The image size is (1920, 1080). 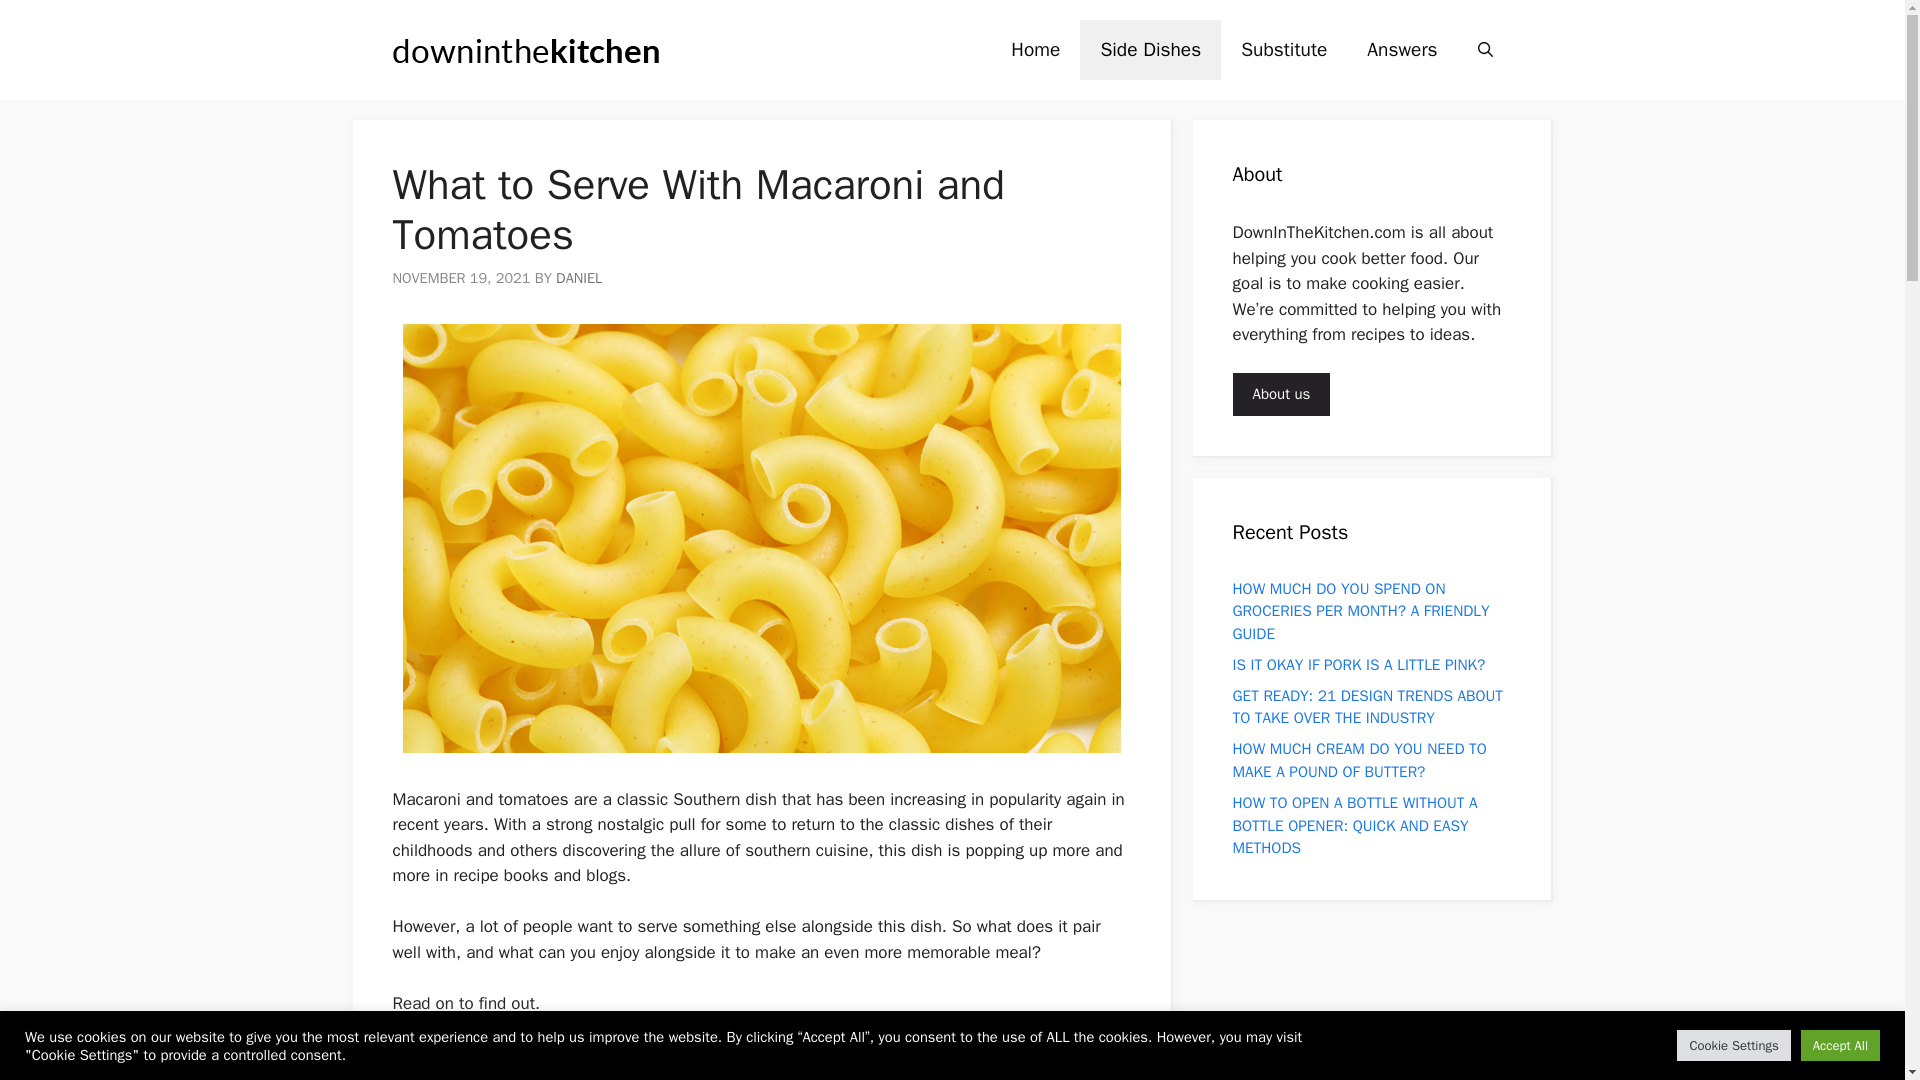 I want to click on Side Dishes, so click(x=1150, y=50).